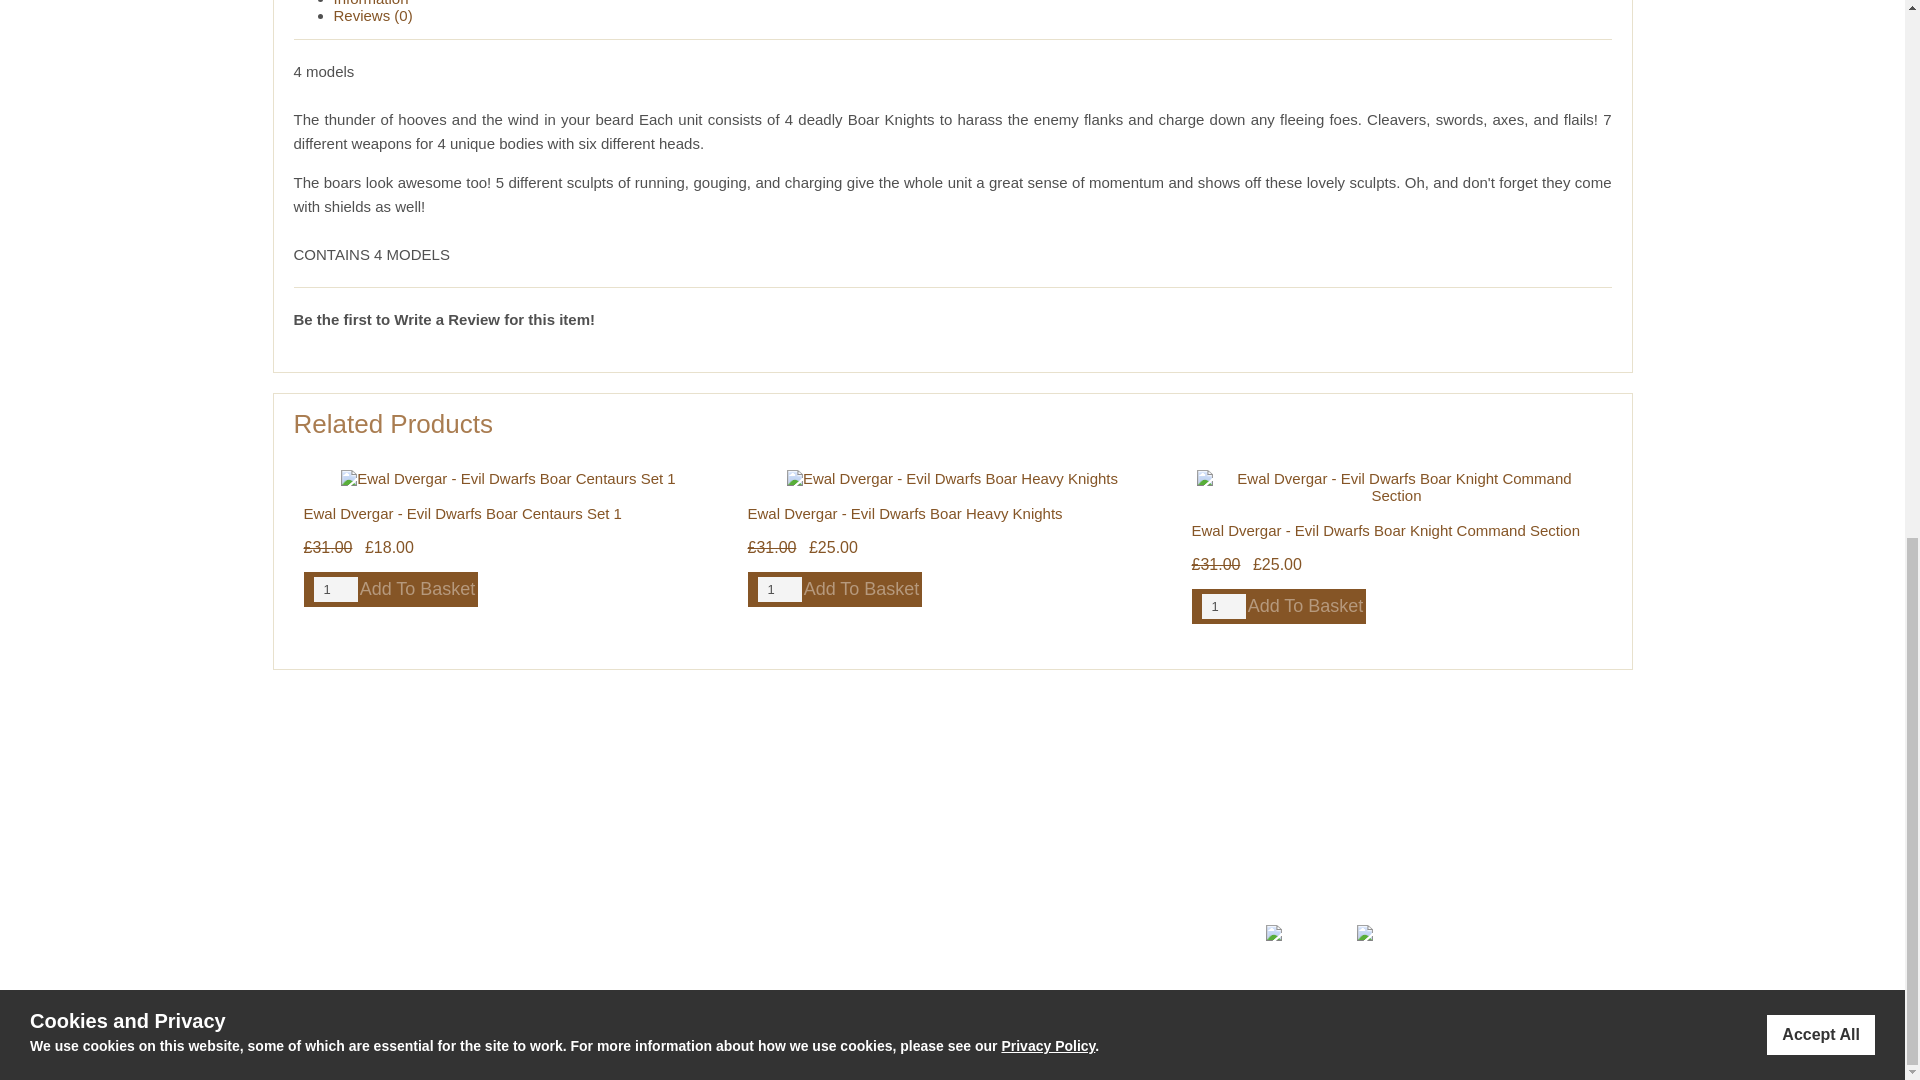 The image size is (1920, 1080). I want to click on Go Top, so click(290, 861).